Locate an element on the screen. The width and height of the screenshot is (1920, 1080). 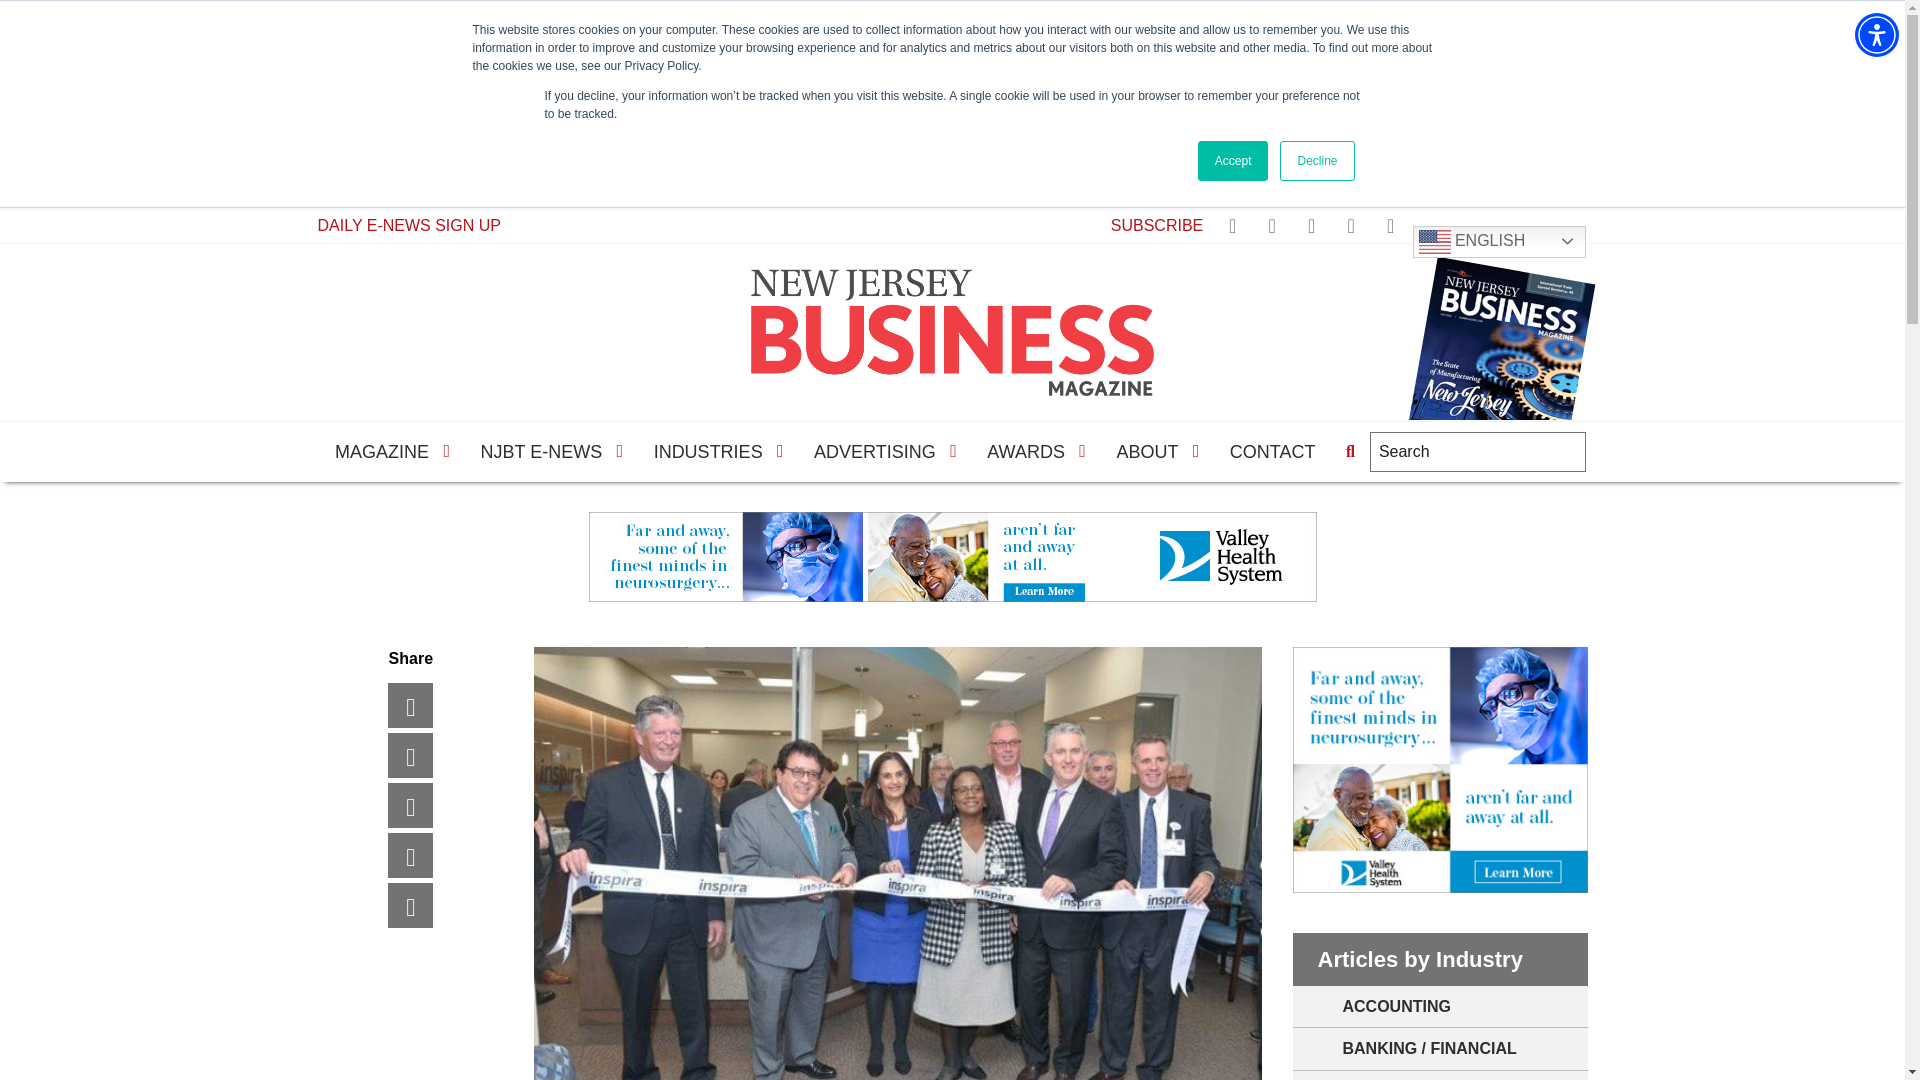
Valley Health System is located at coordinates (951, 556).